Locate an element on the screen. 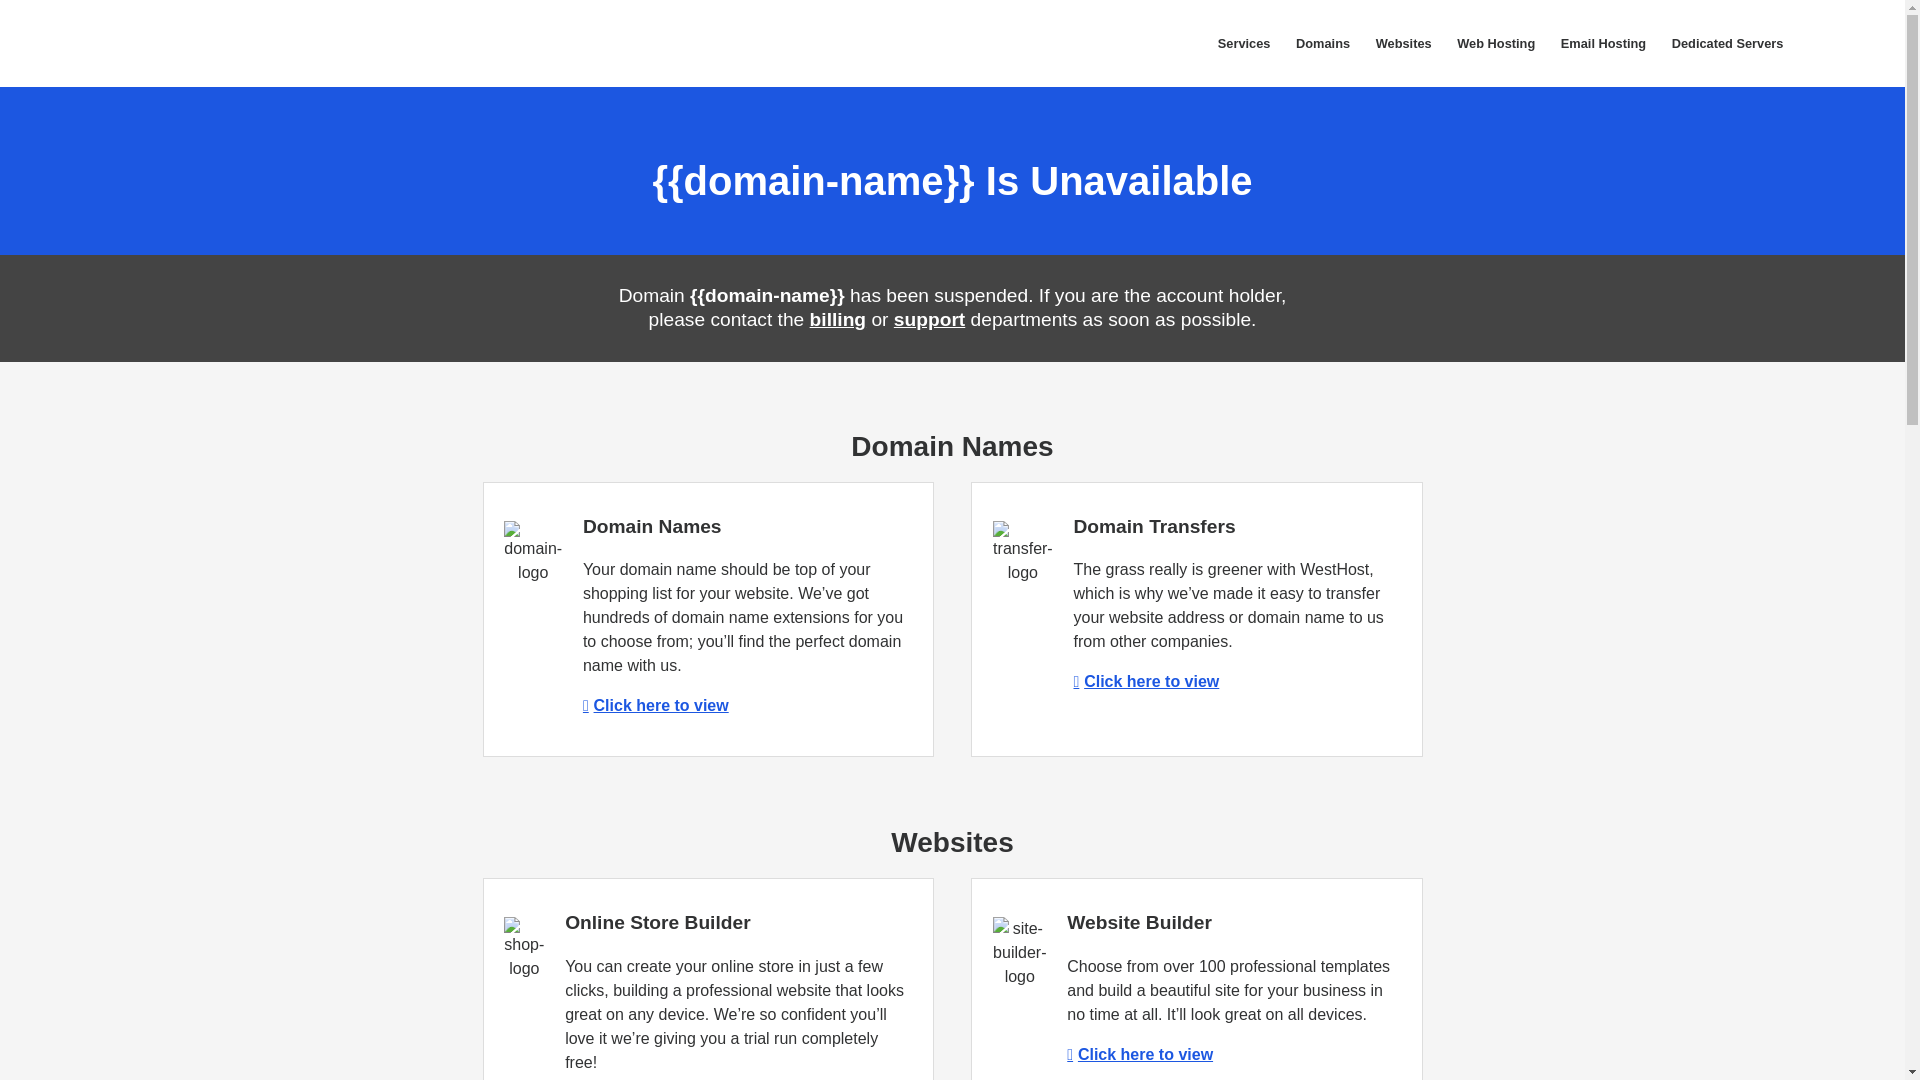 This screenshot has height=1080, width=1920. Click here to view is located at coordinates (1146, 681).